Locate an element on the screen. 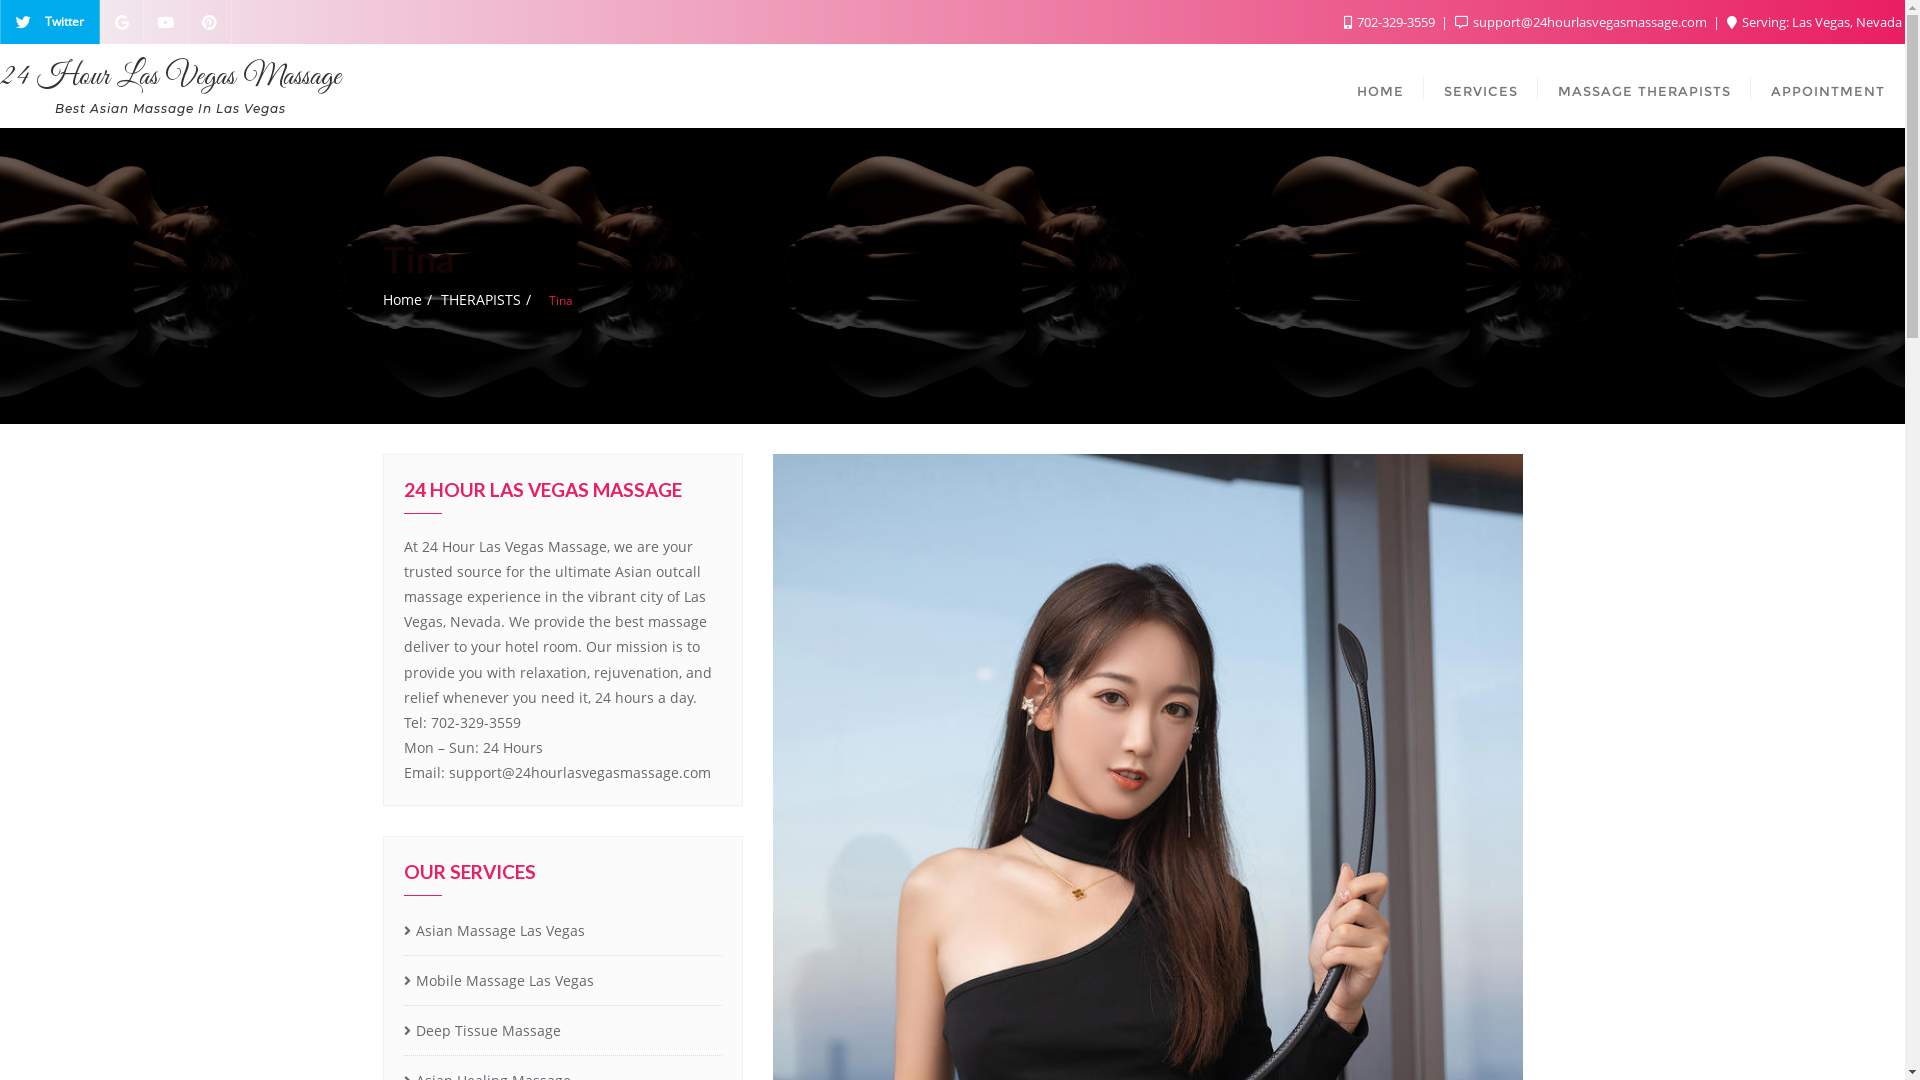 This screenshot has height=1080, width=1920. Mobile Massage Las Vegas is located at coordinates (563, 982).